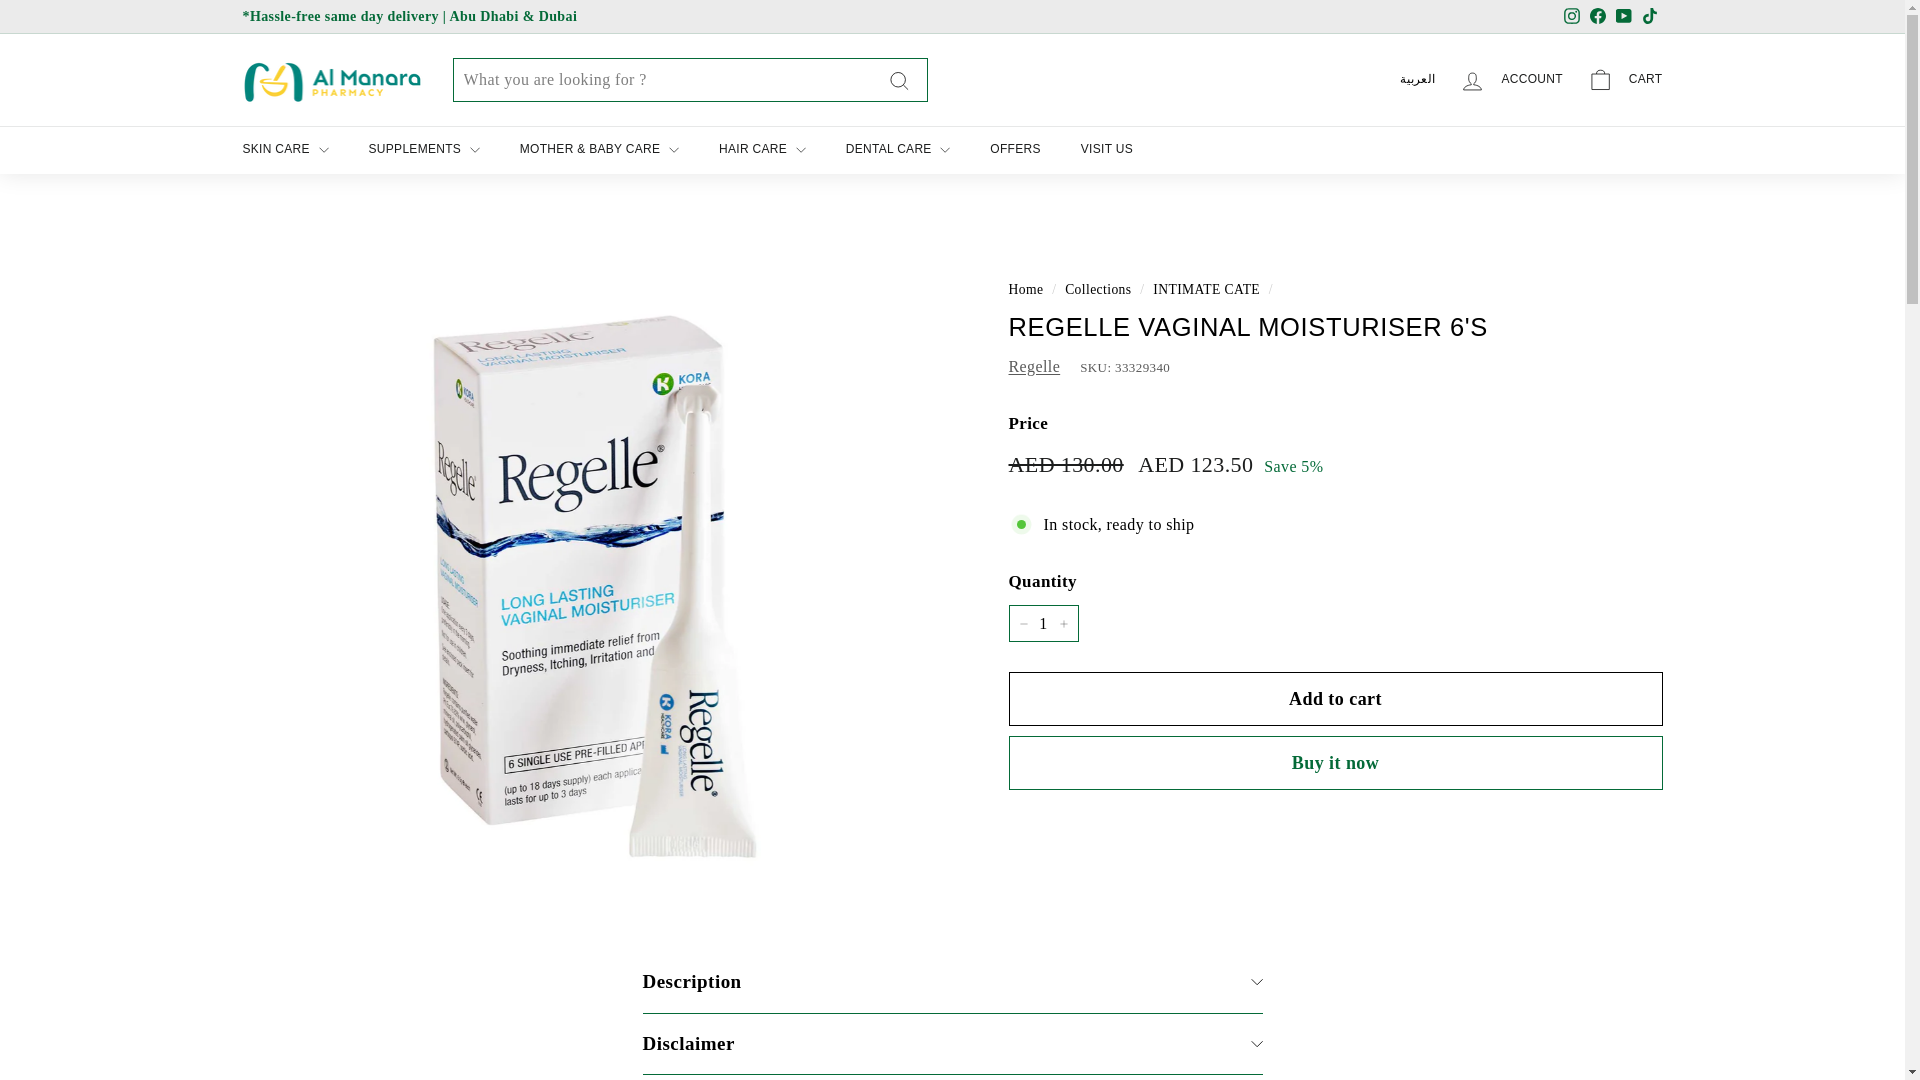  What do you see at coordinates (1622, 17) in the screenshot?
I see `YouTube` at bounding box center [1622, 17].